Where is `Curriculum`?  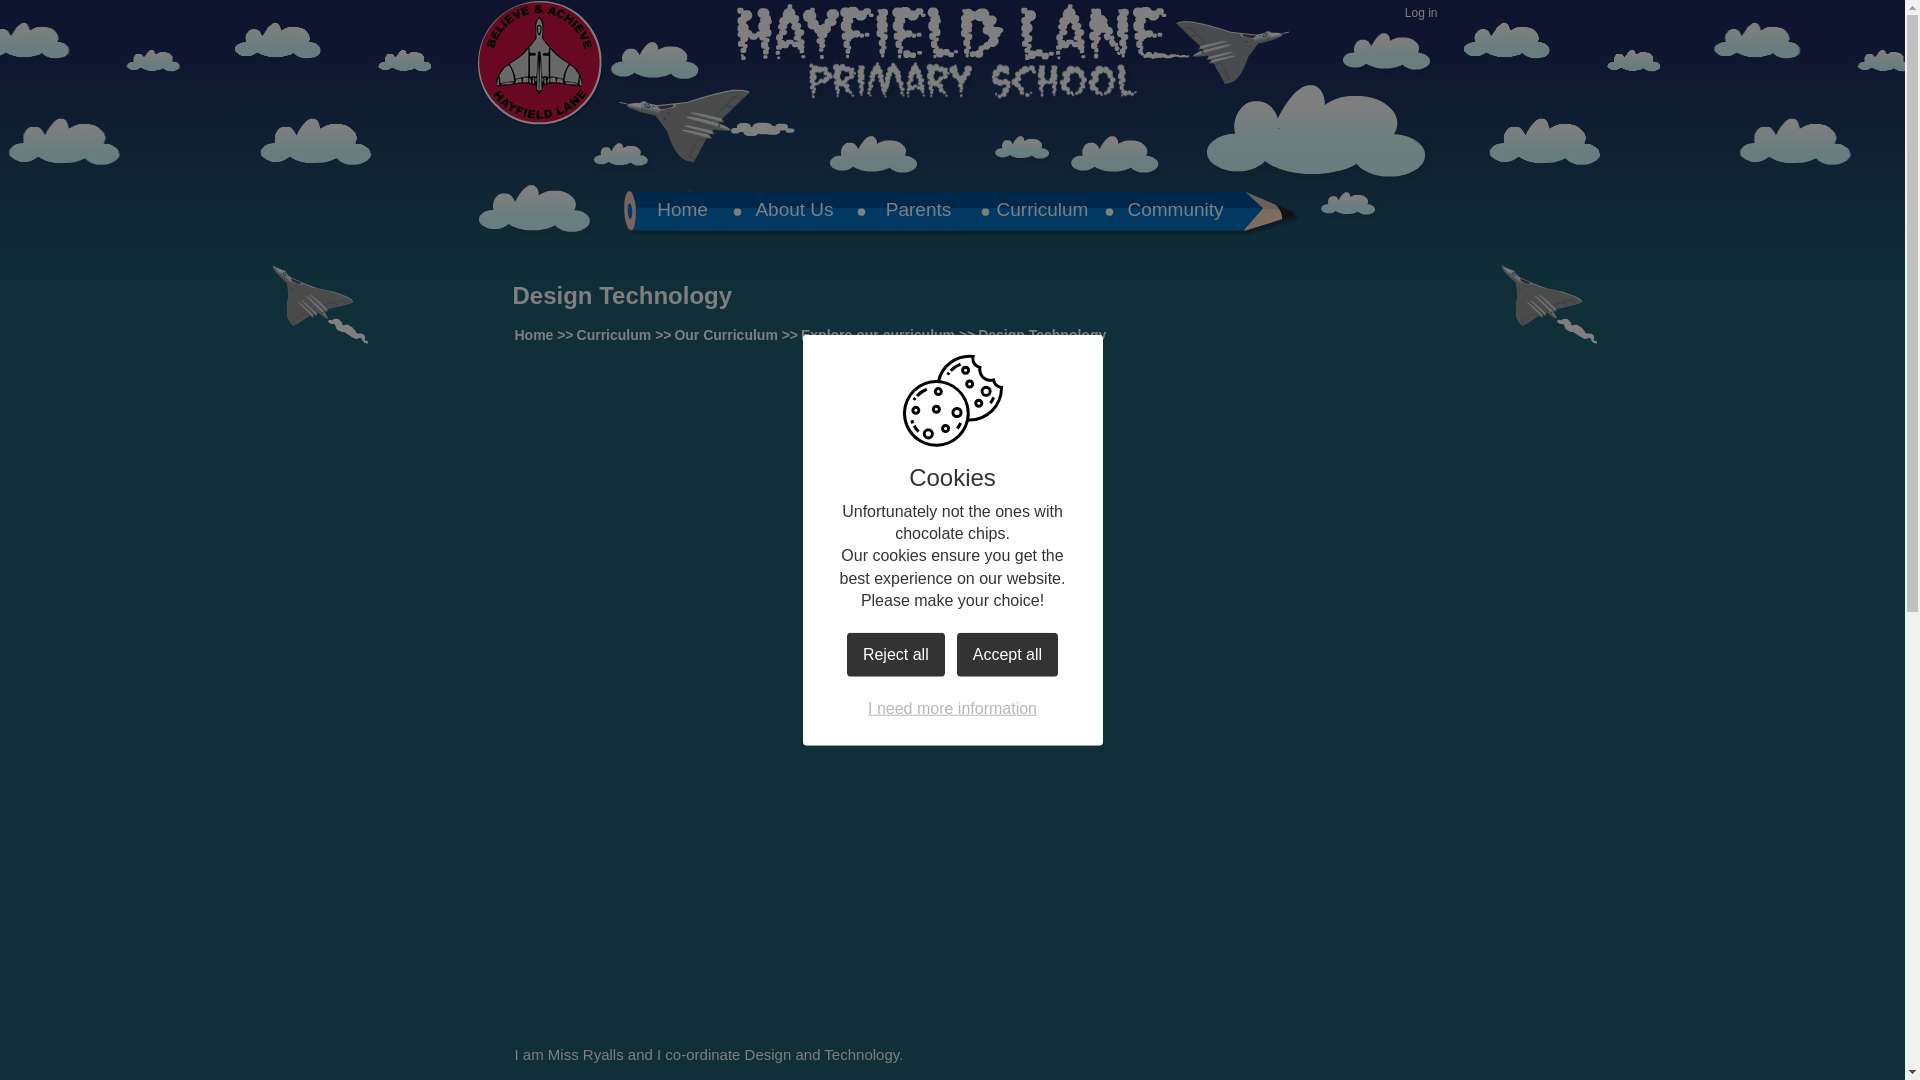
Curriculum is located at coordinates (614, 335).